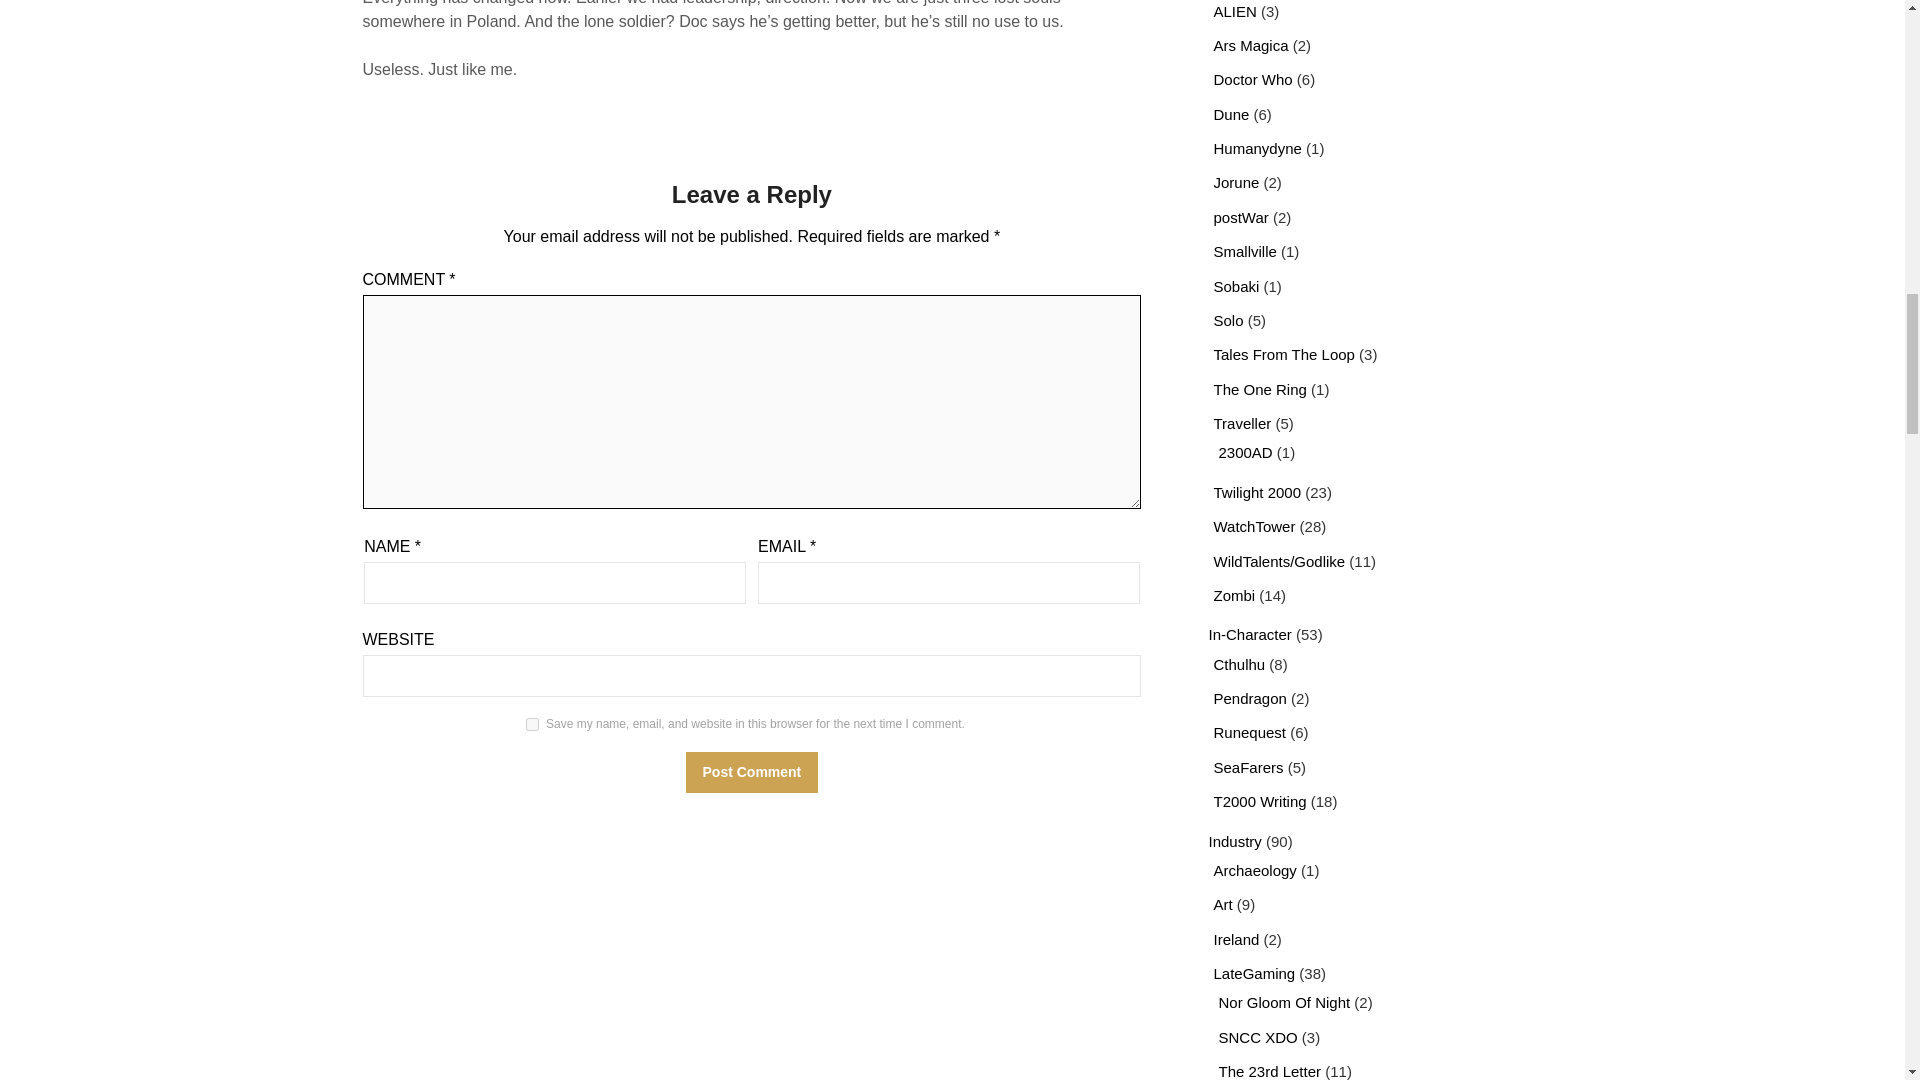 This screenshot has width=1920, height=1080. Describe the element at coordinates (532, 724) in the screenshot. I see `yes` at that location.